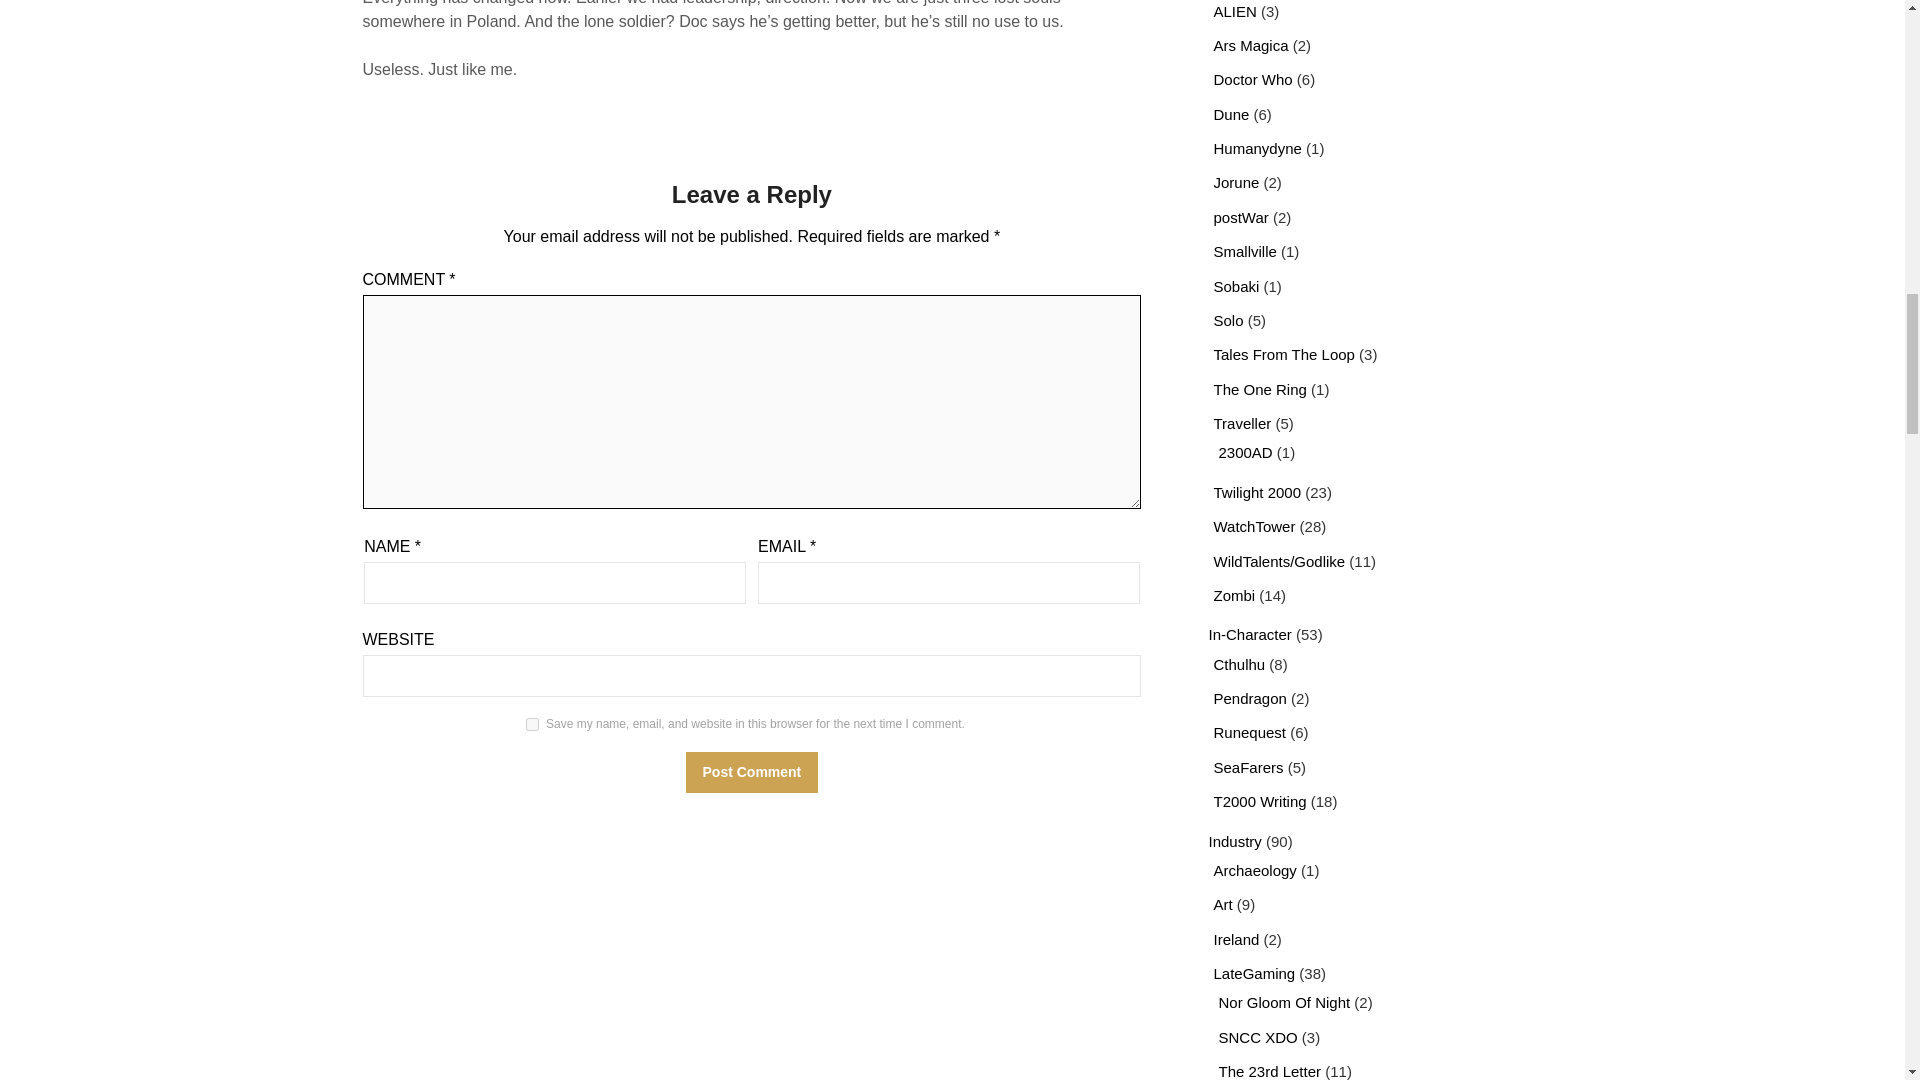 This screenshot has width=1920, height=1080. Describe the element at coordinates (532, 724) in the screenshot. I see `yes` at that location.